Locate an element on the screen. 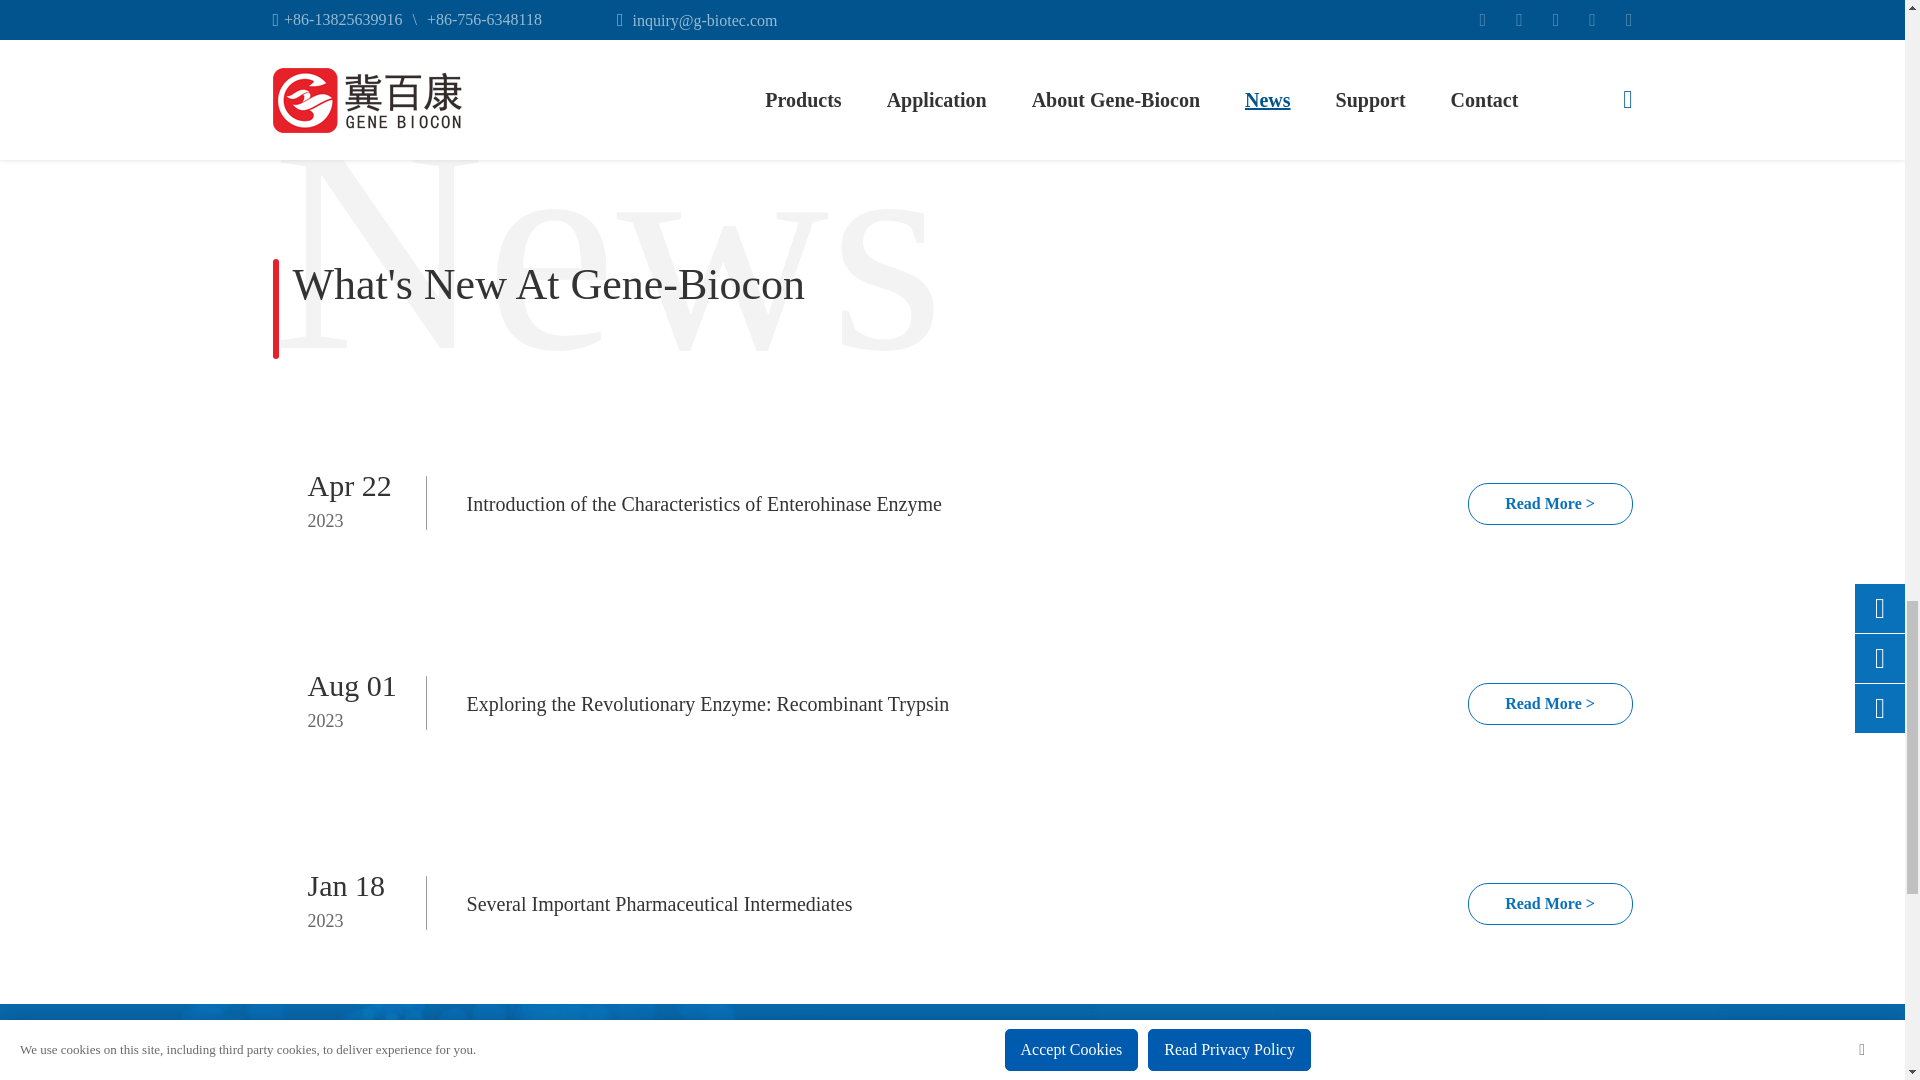 This screenshot has width=1920, height=1080. Yeast Extract Essence YE500 is located at coordinates (430, 26).